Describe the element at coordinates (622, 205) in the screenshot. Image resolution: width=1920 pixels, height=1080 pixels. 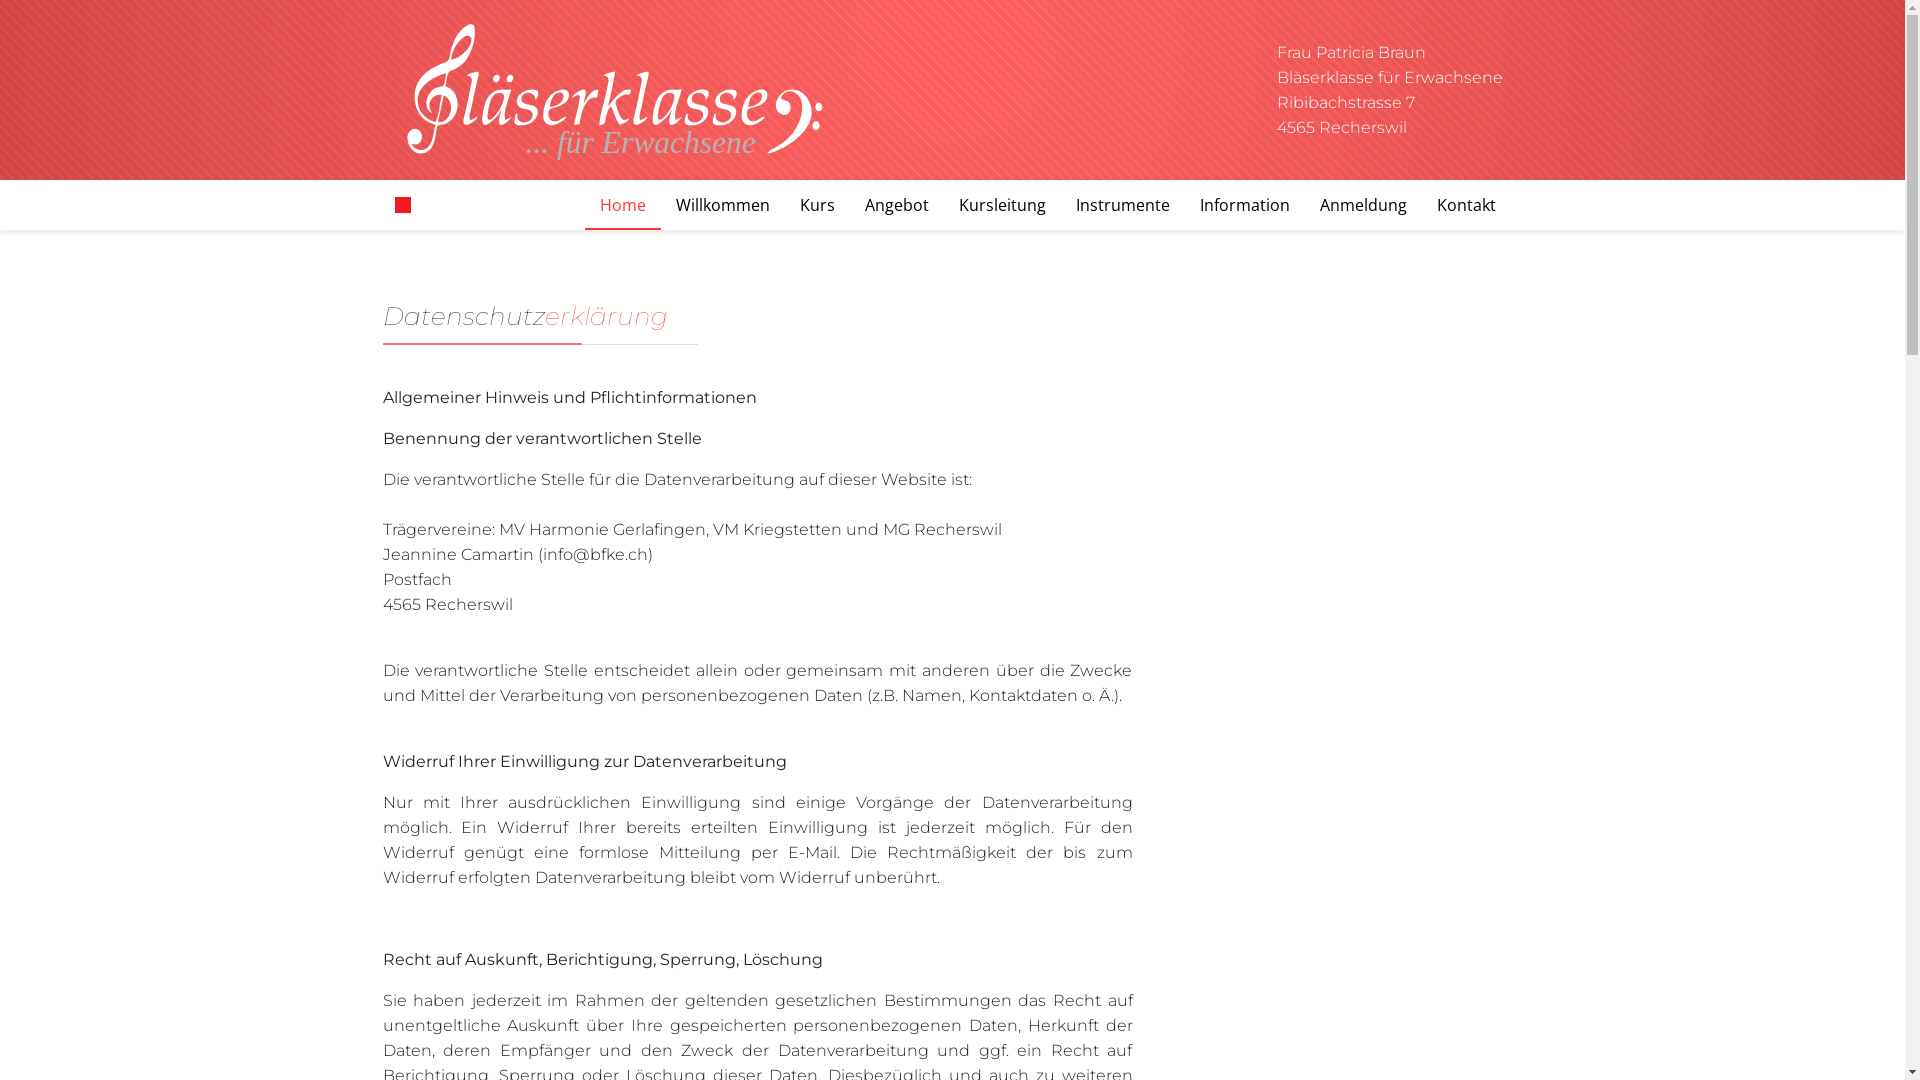
I see `Home` at that location.